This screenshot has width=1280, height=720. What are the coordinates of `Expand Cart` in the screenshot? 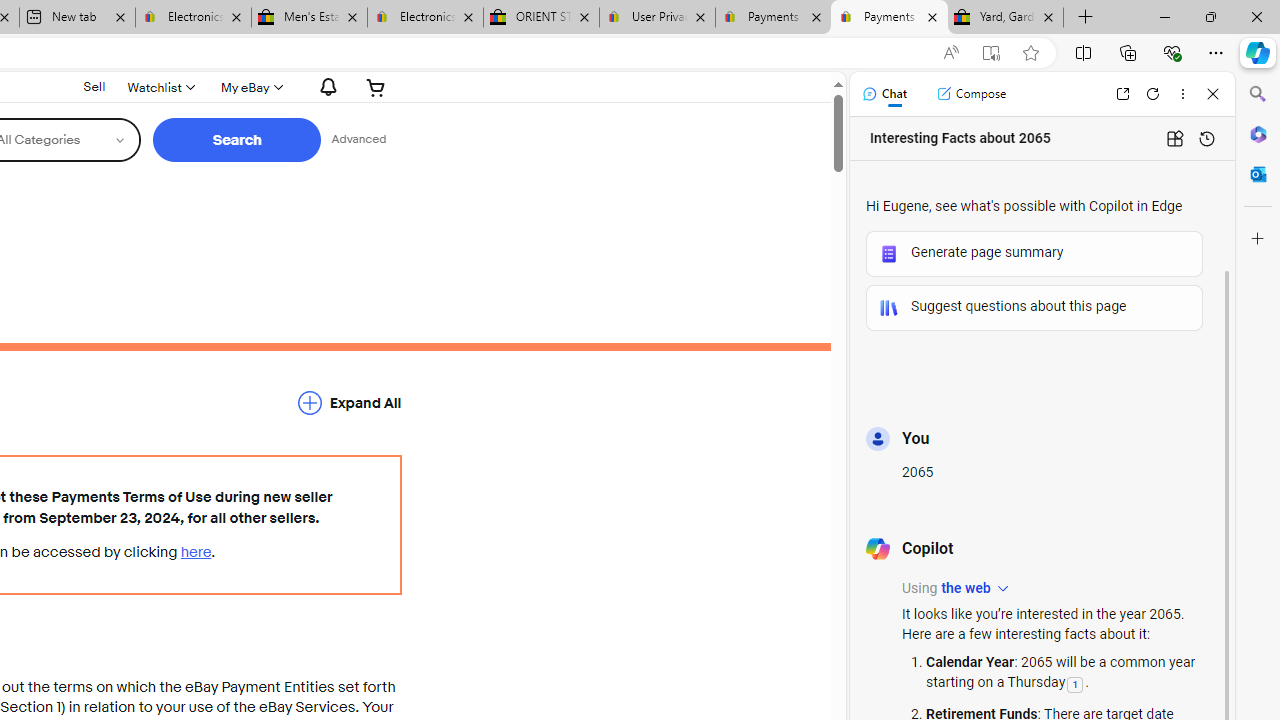 It's located at (376, 87).